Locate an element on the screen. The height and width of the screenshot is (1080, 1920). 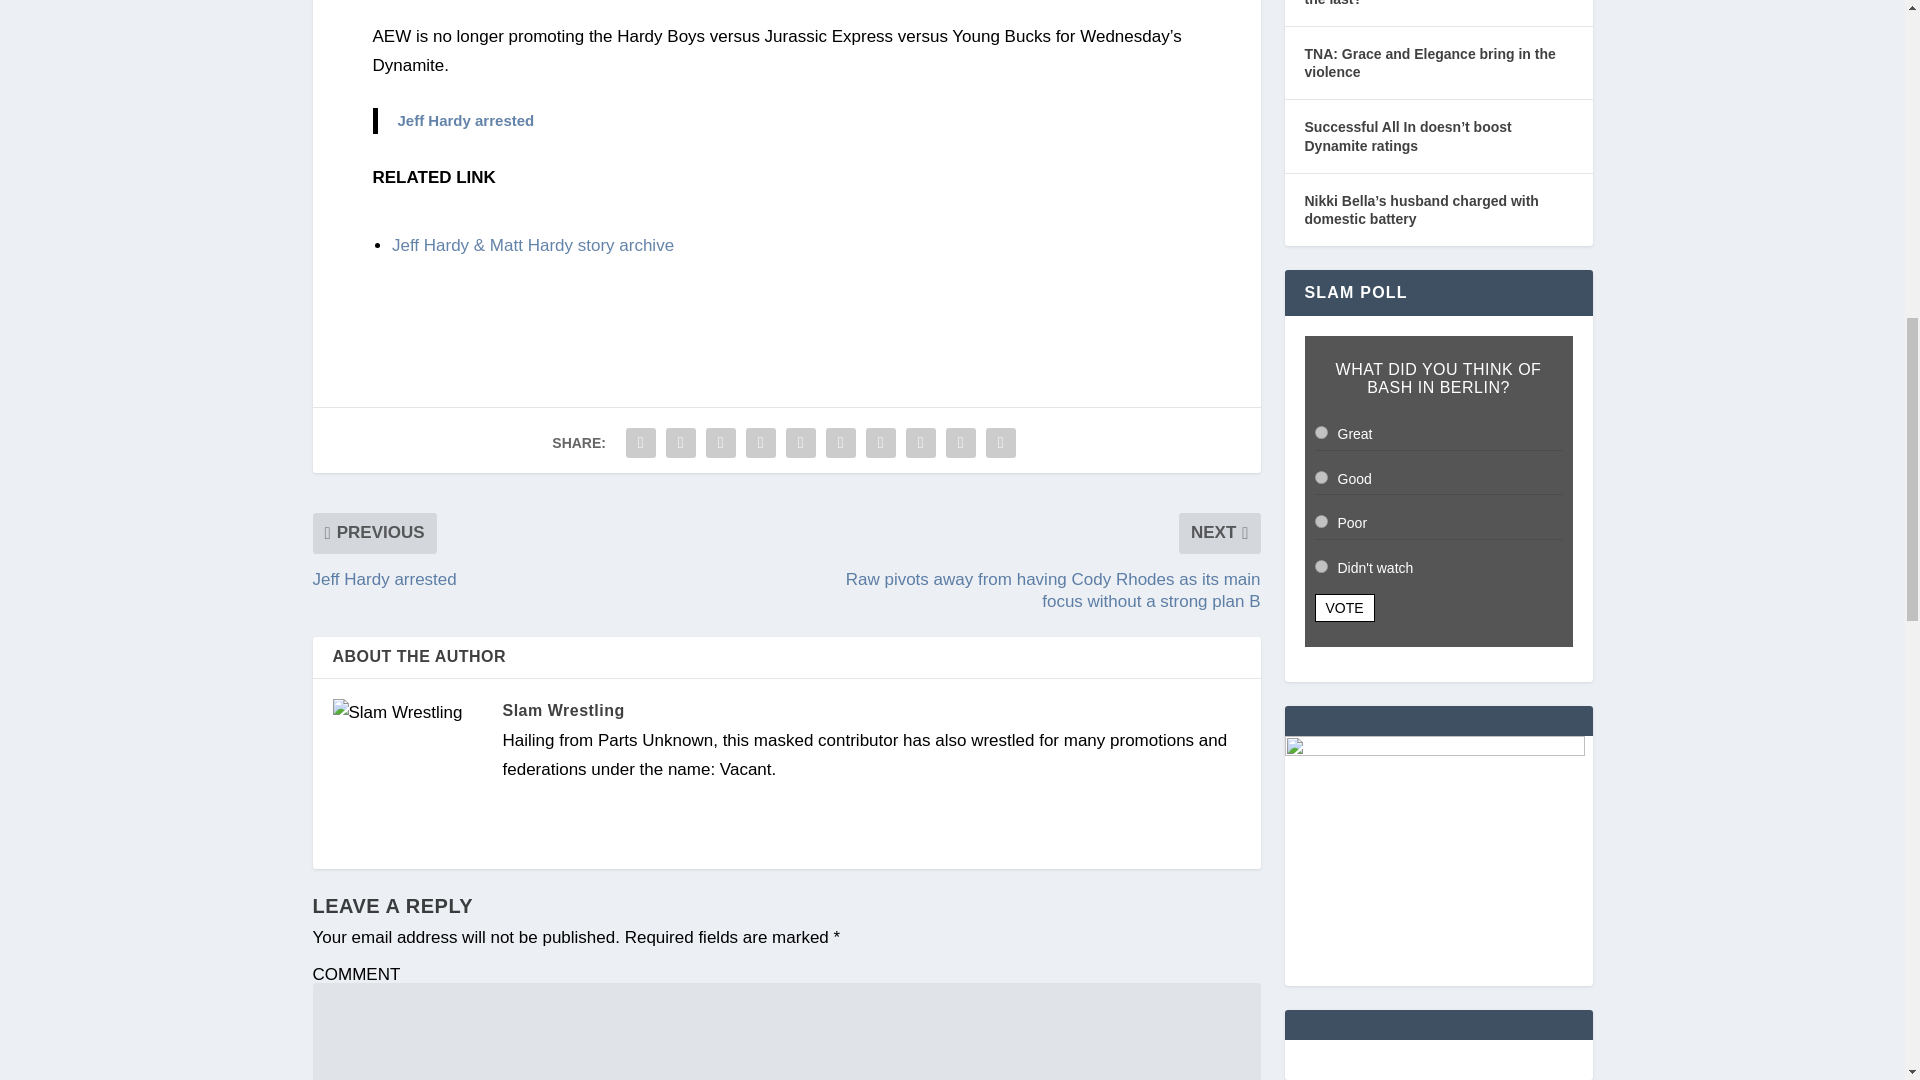
Share "More details in Jeff Hardy arrest" via Buffer is located at coordinates (880, 443).